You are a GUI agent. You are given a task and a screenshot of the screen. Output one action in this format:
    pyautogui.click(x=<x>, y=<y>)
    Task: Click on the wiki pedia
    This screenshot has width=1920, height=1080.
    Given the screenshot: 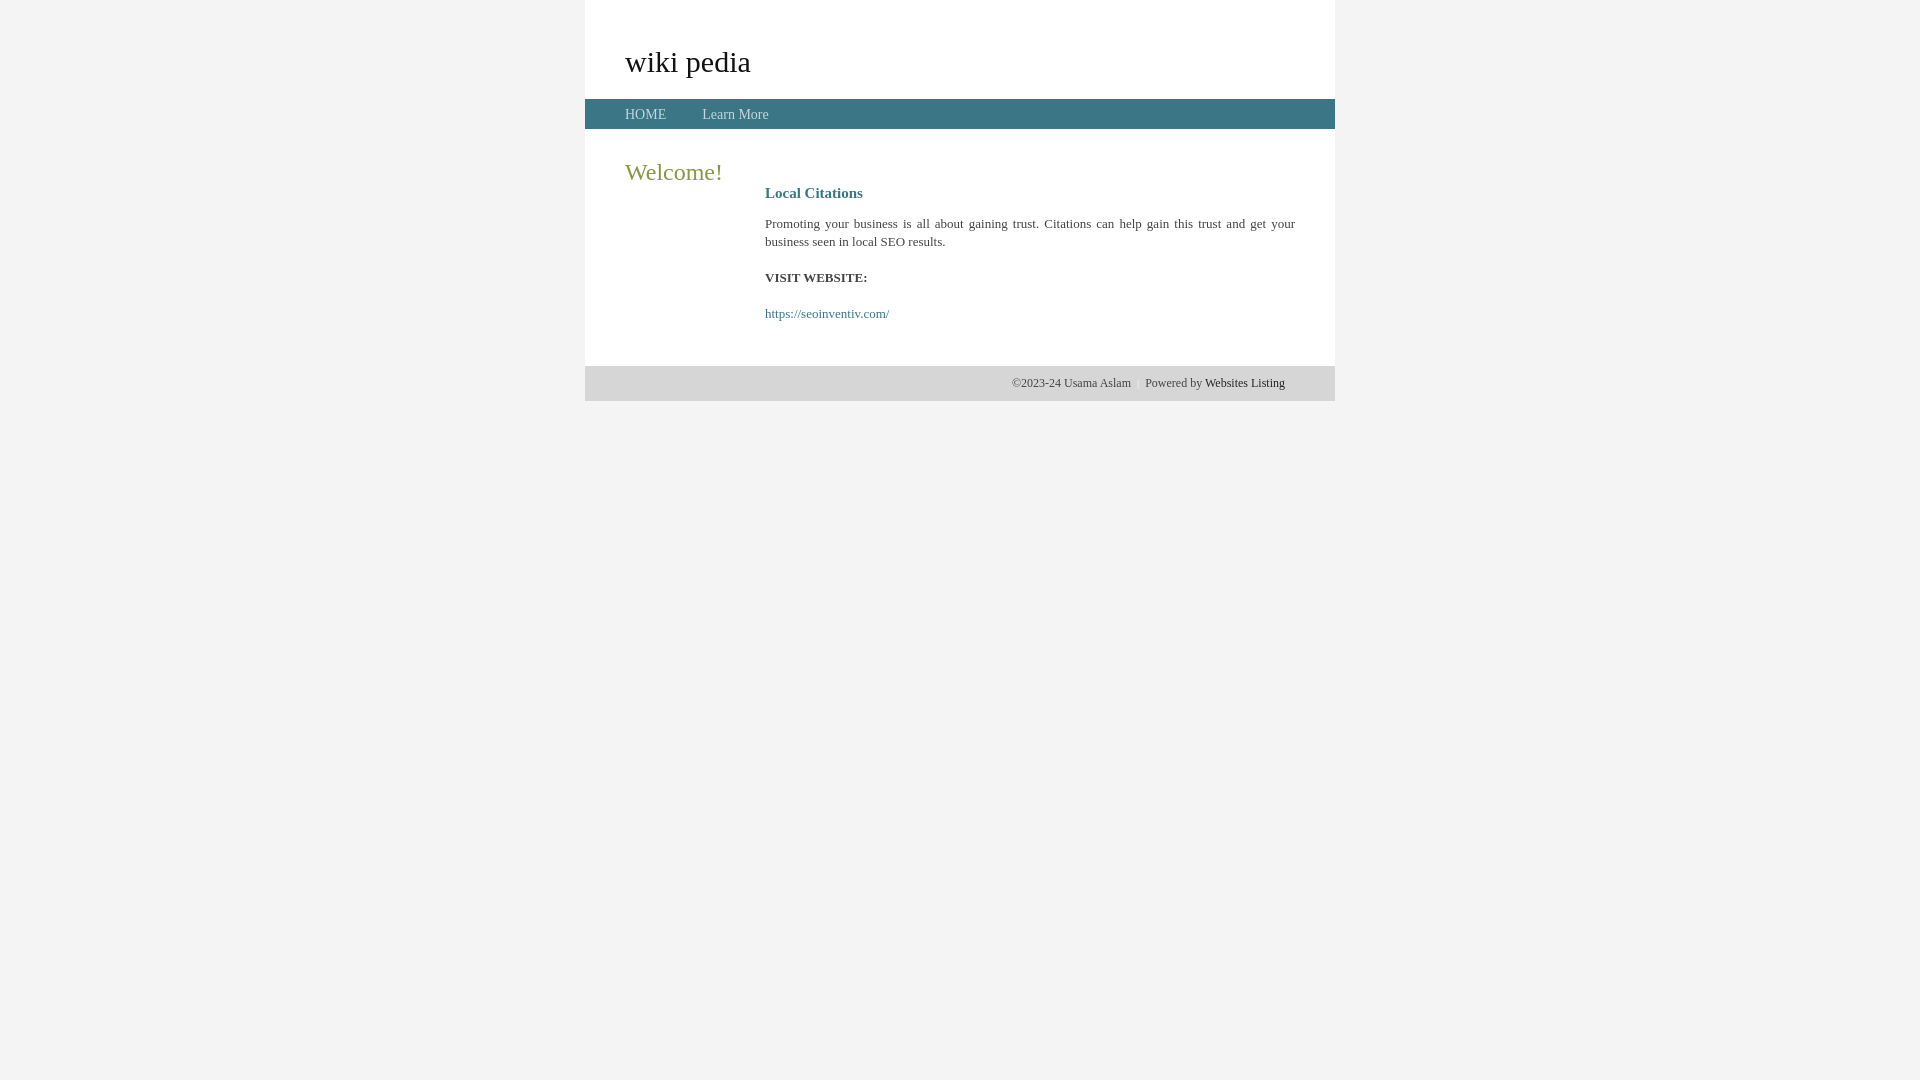 What is the action you would take?
    pyautogui.click(x=688, y=61)
    